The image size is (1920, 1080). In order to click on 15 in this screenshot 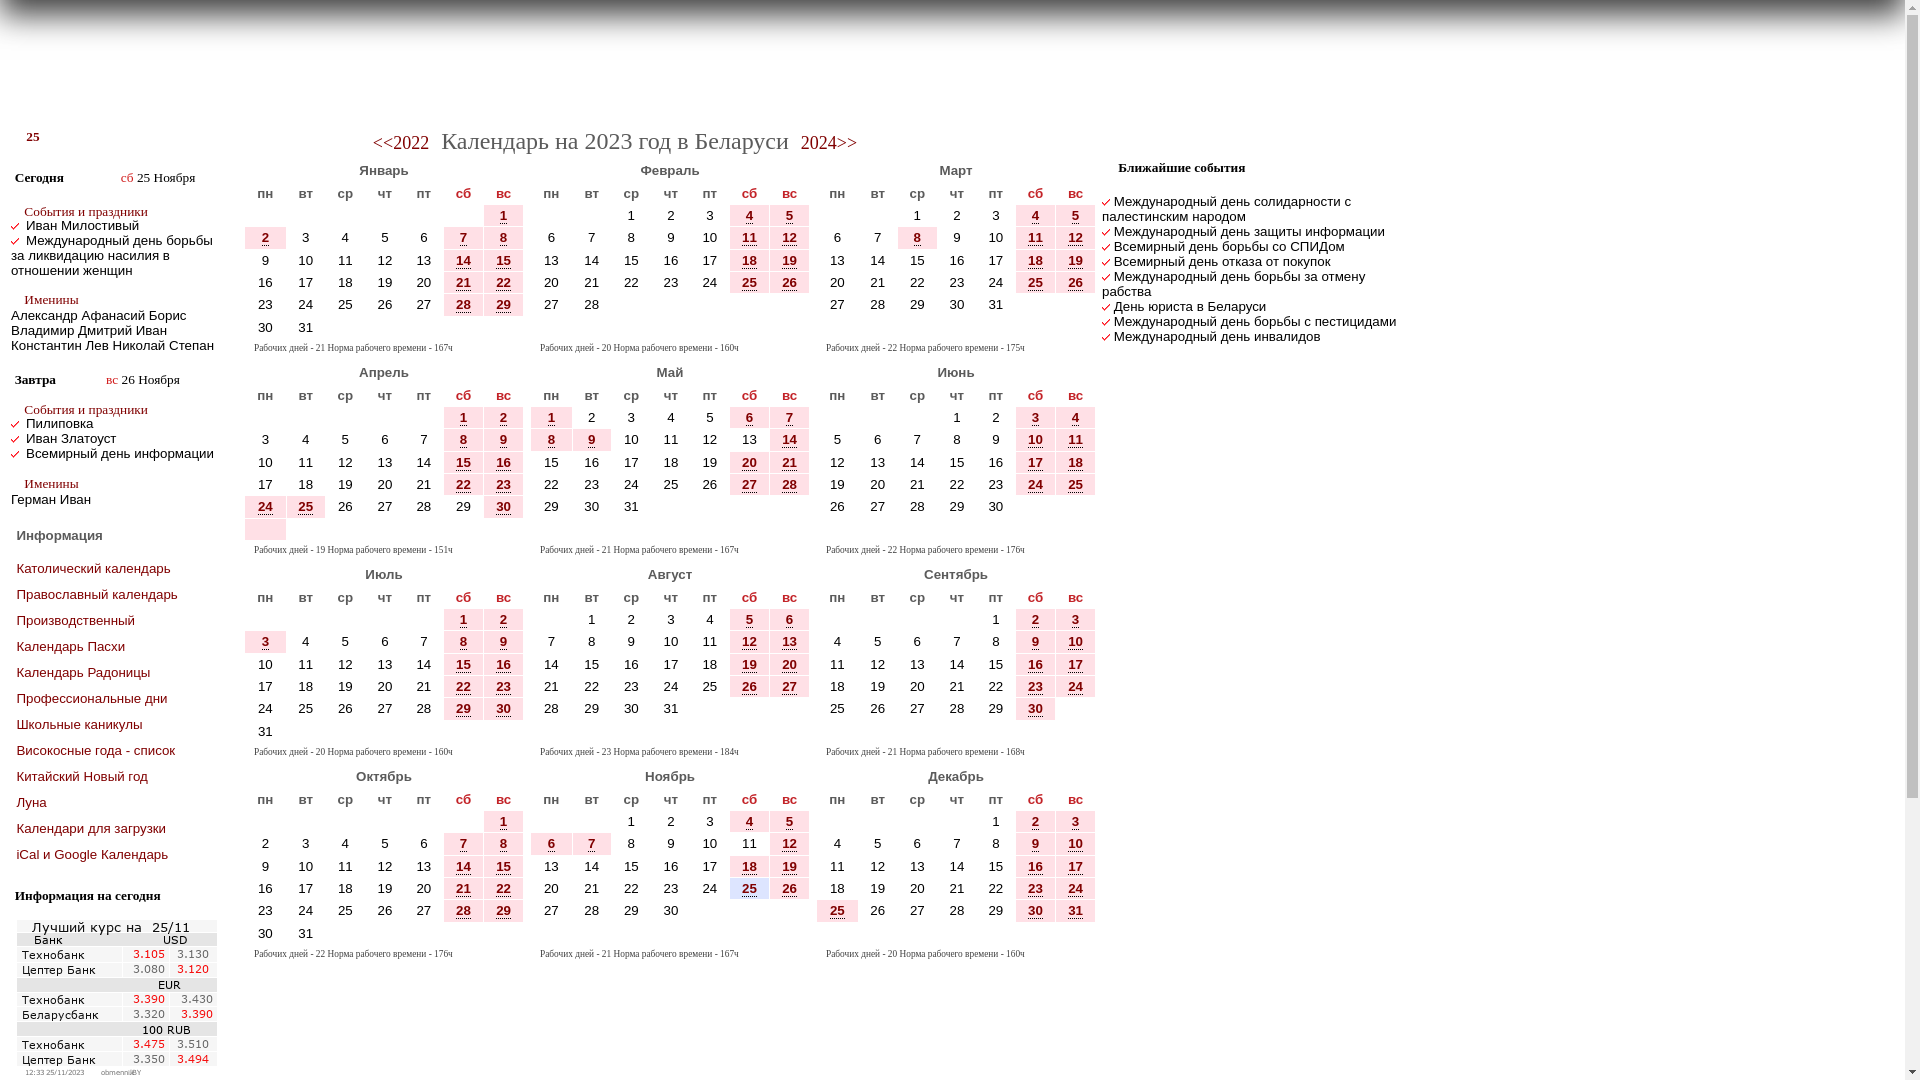, I will do `click(464, 664)`.